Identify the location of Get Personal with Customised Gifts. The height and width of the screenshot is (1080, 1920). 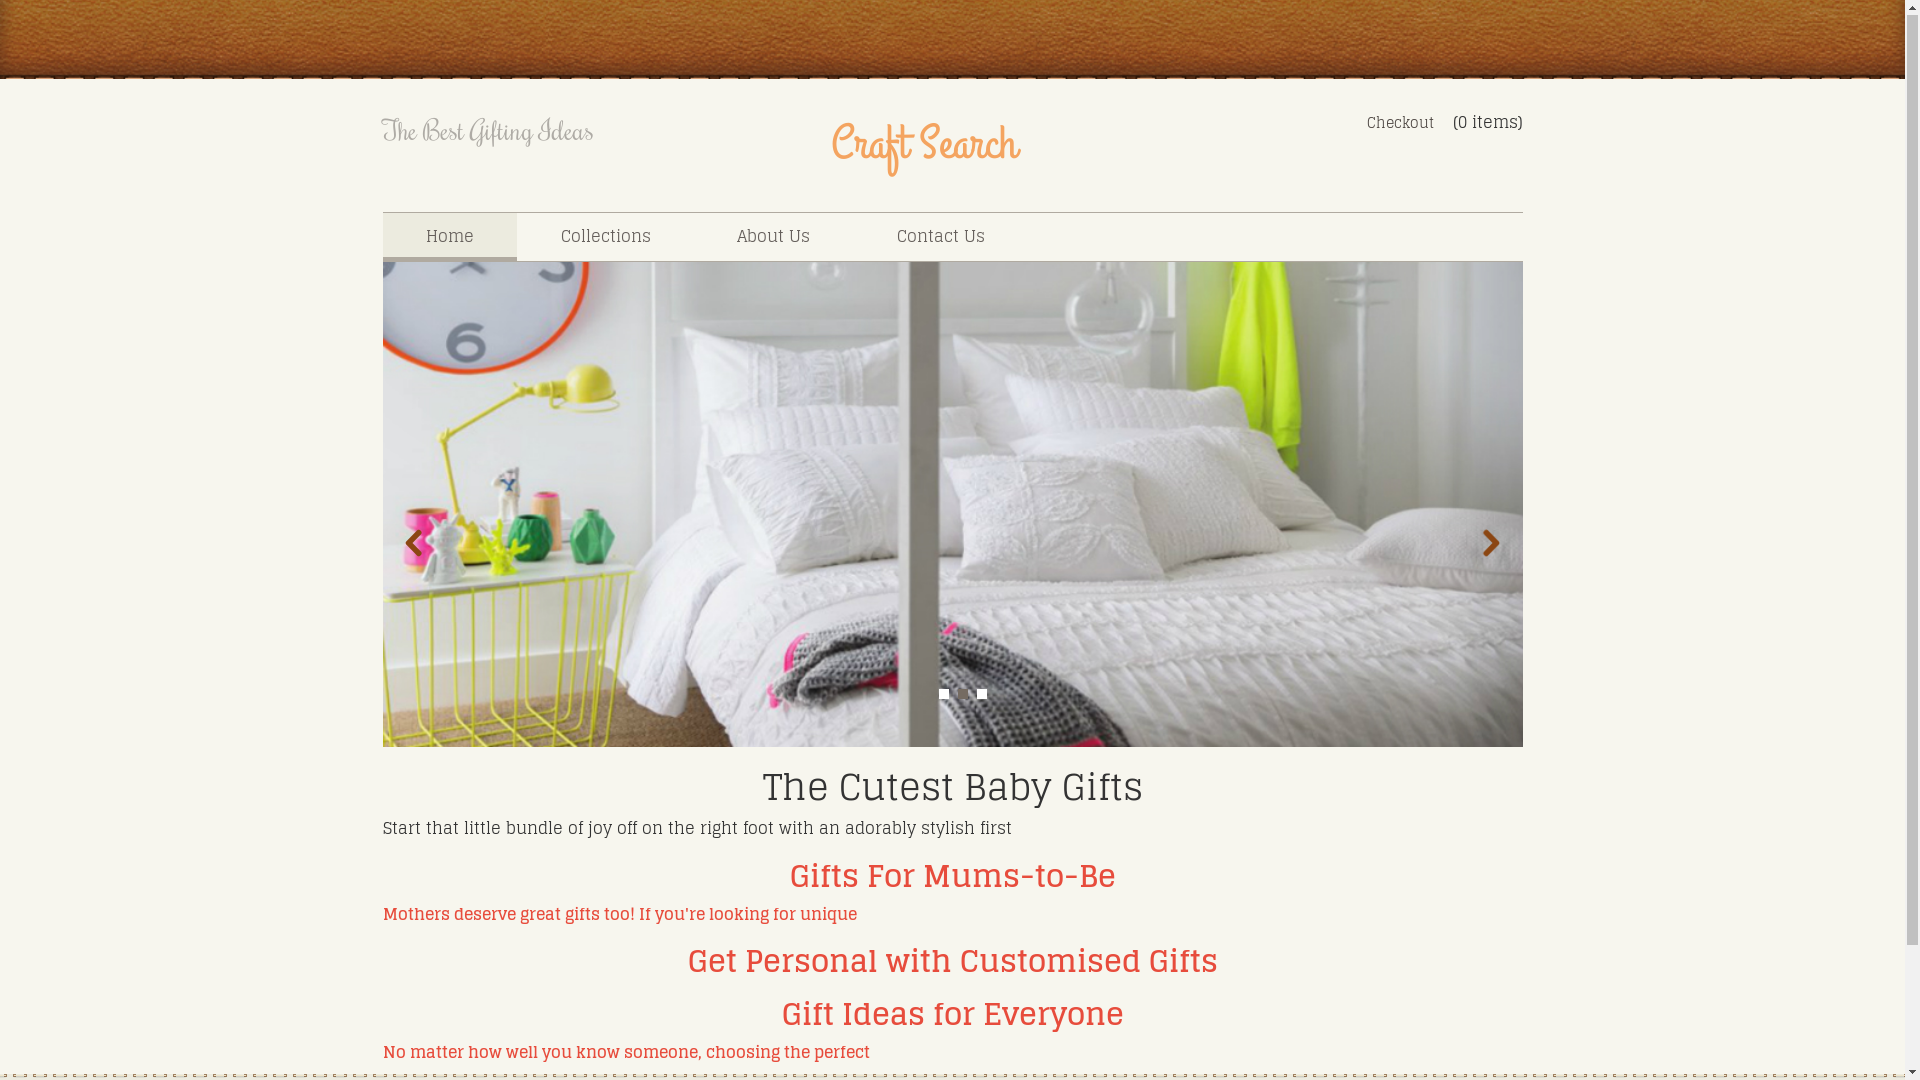
(953, 962).